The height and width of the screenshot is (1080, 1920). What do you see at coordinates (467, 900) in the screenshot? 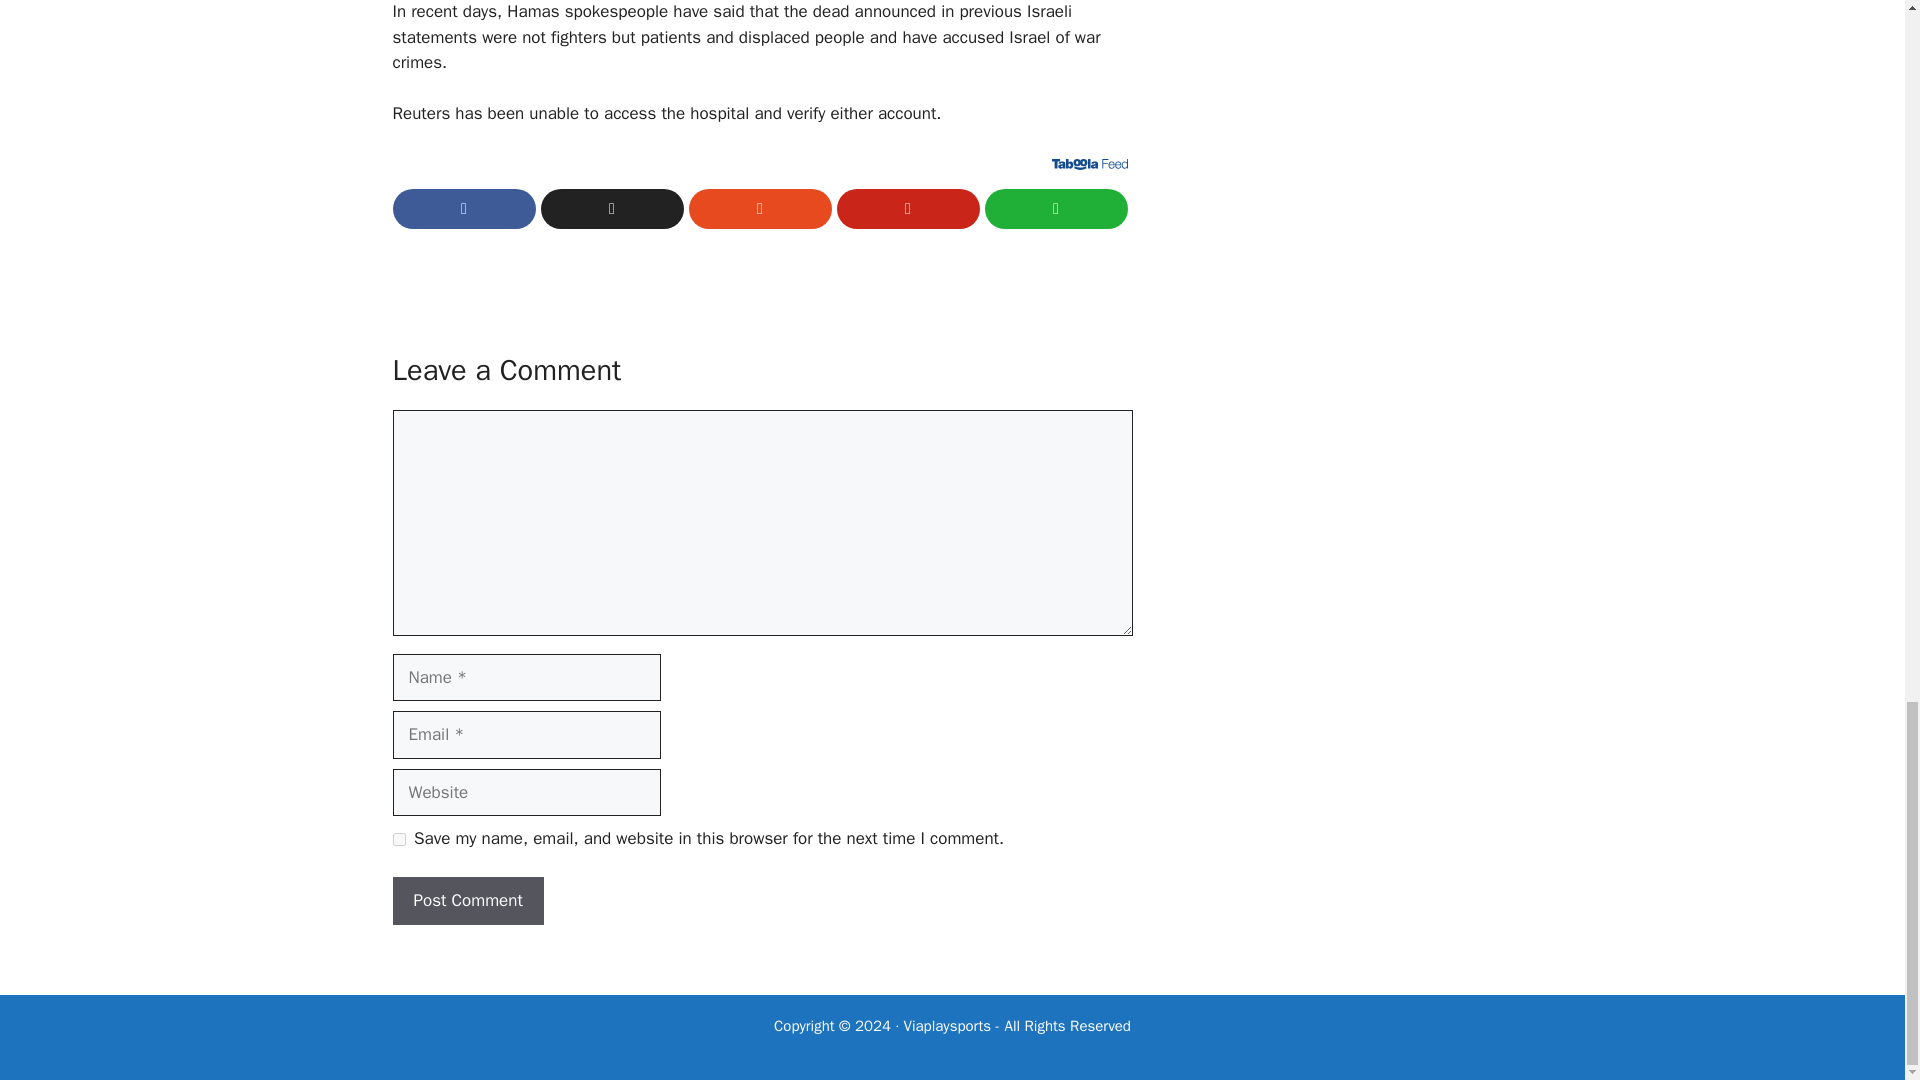
I see `Post Comment` at bounding box center [467, 900].